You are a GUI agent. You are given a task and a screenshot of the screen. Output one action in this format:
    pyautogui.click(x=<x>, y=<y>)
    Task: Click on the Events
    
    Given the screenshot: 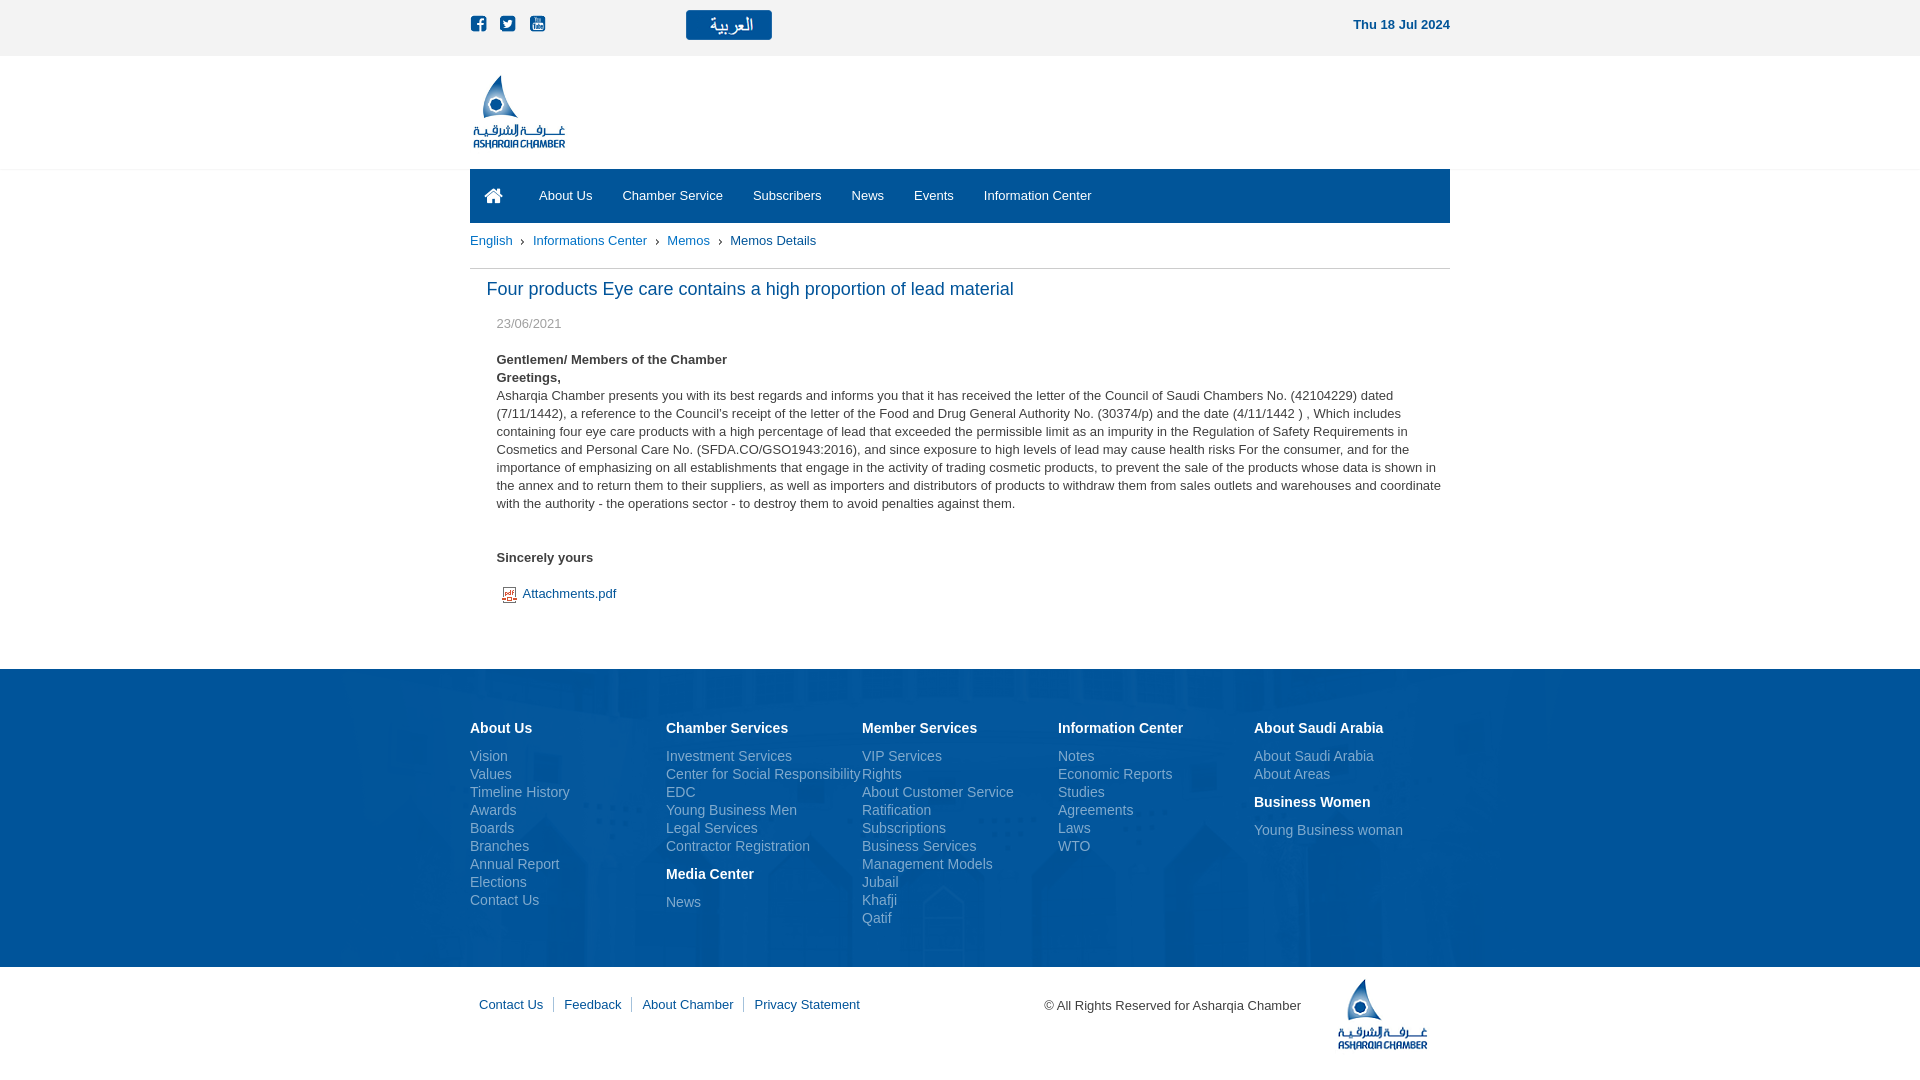 What is the action you would take?
    pyautogui.click(x=934, y=195)
    